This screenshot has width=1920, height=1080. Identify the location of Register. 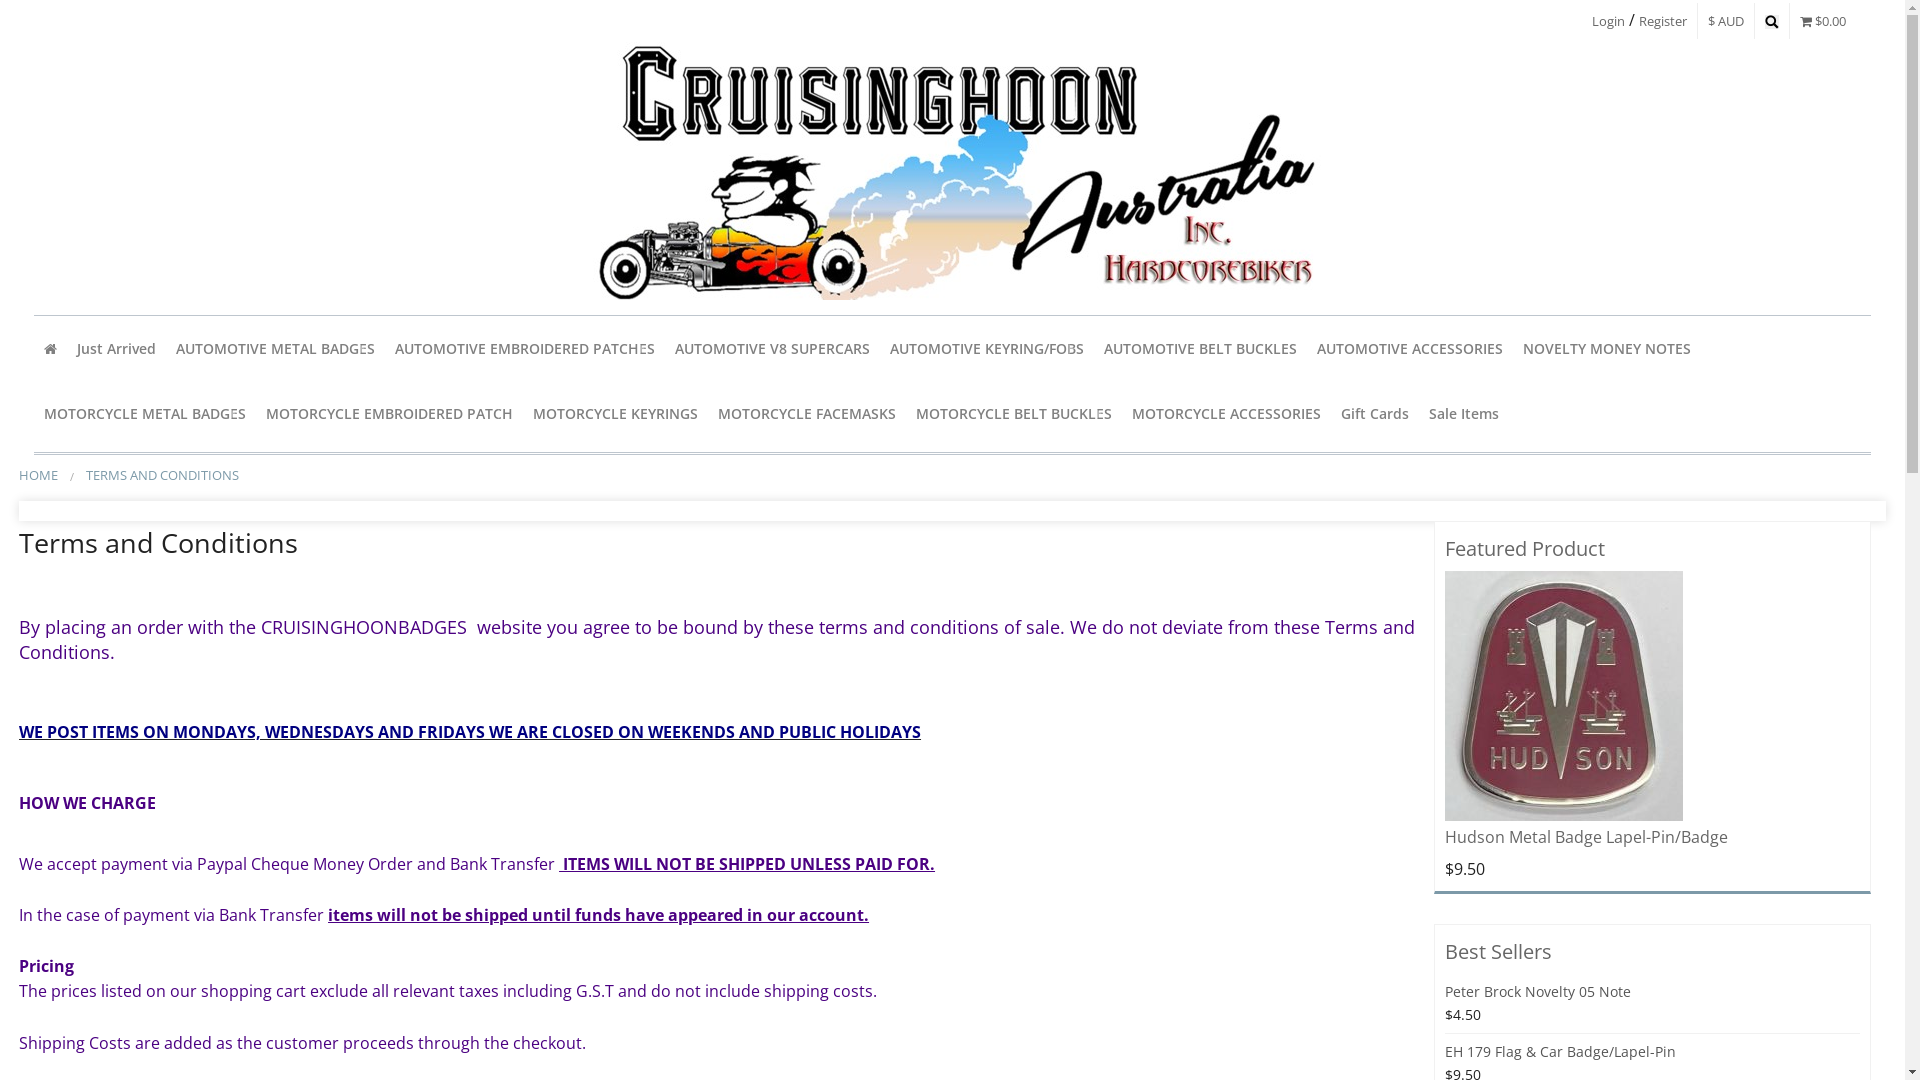
(1663, 21).